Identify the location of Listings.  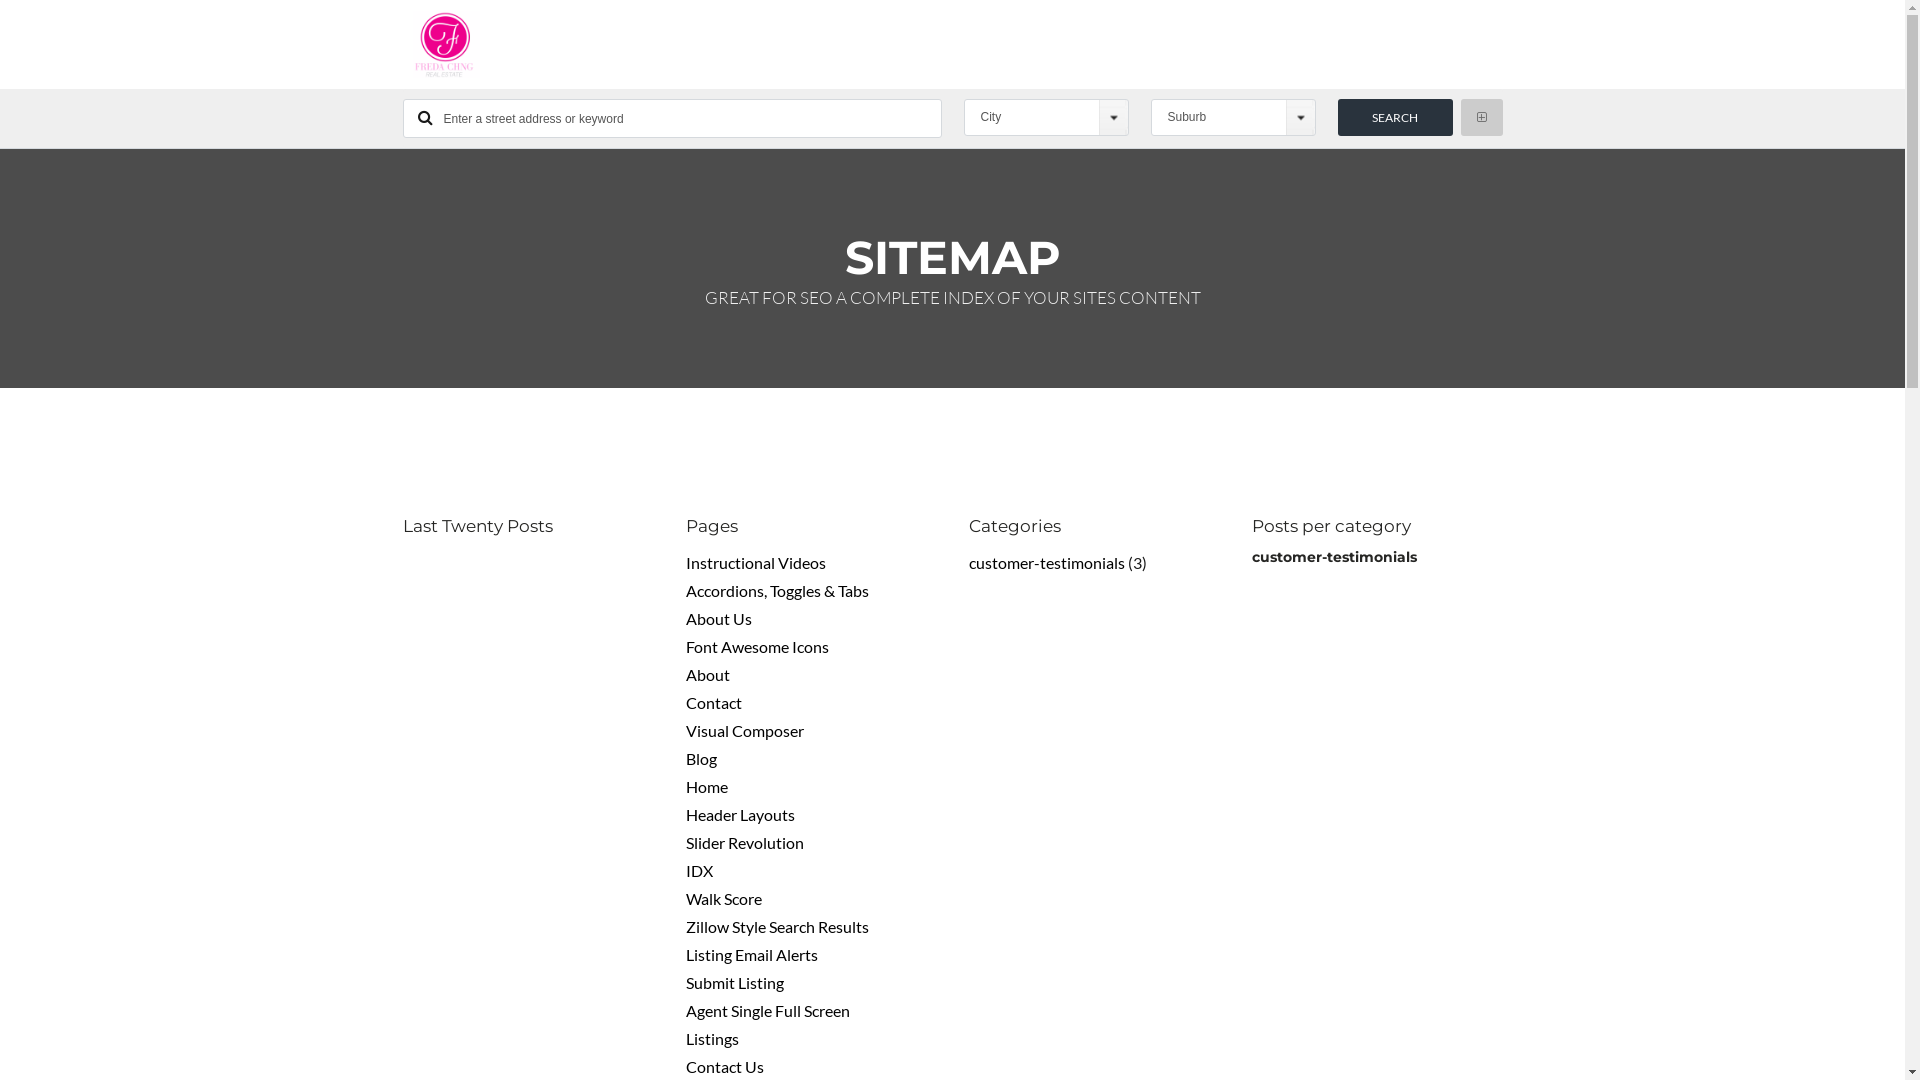
(712, 1038).